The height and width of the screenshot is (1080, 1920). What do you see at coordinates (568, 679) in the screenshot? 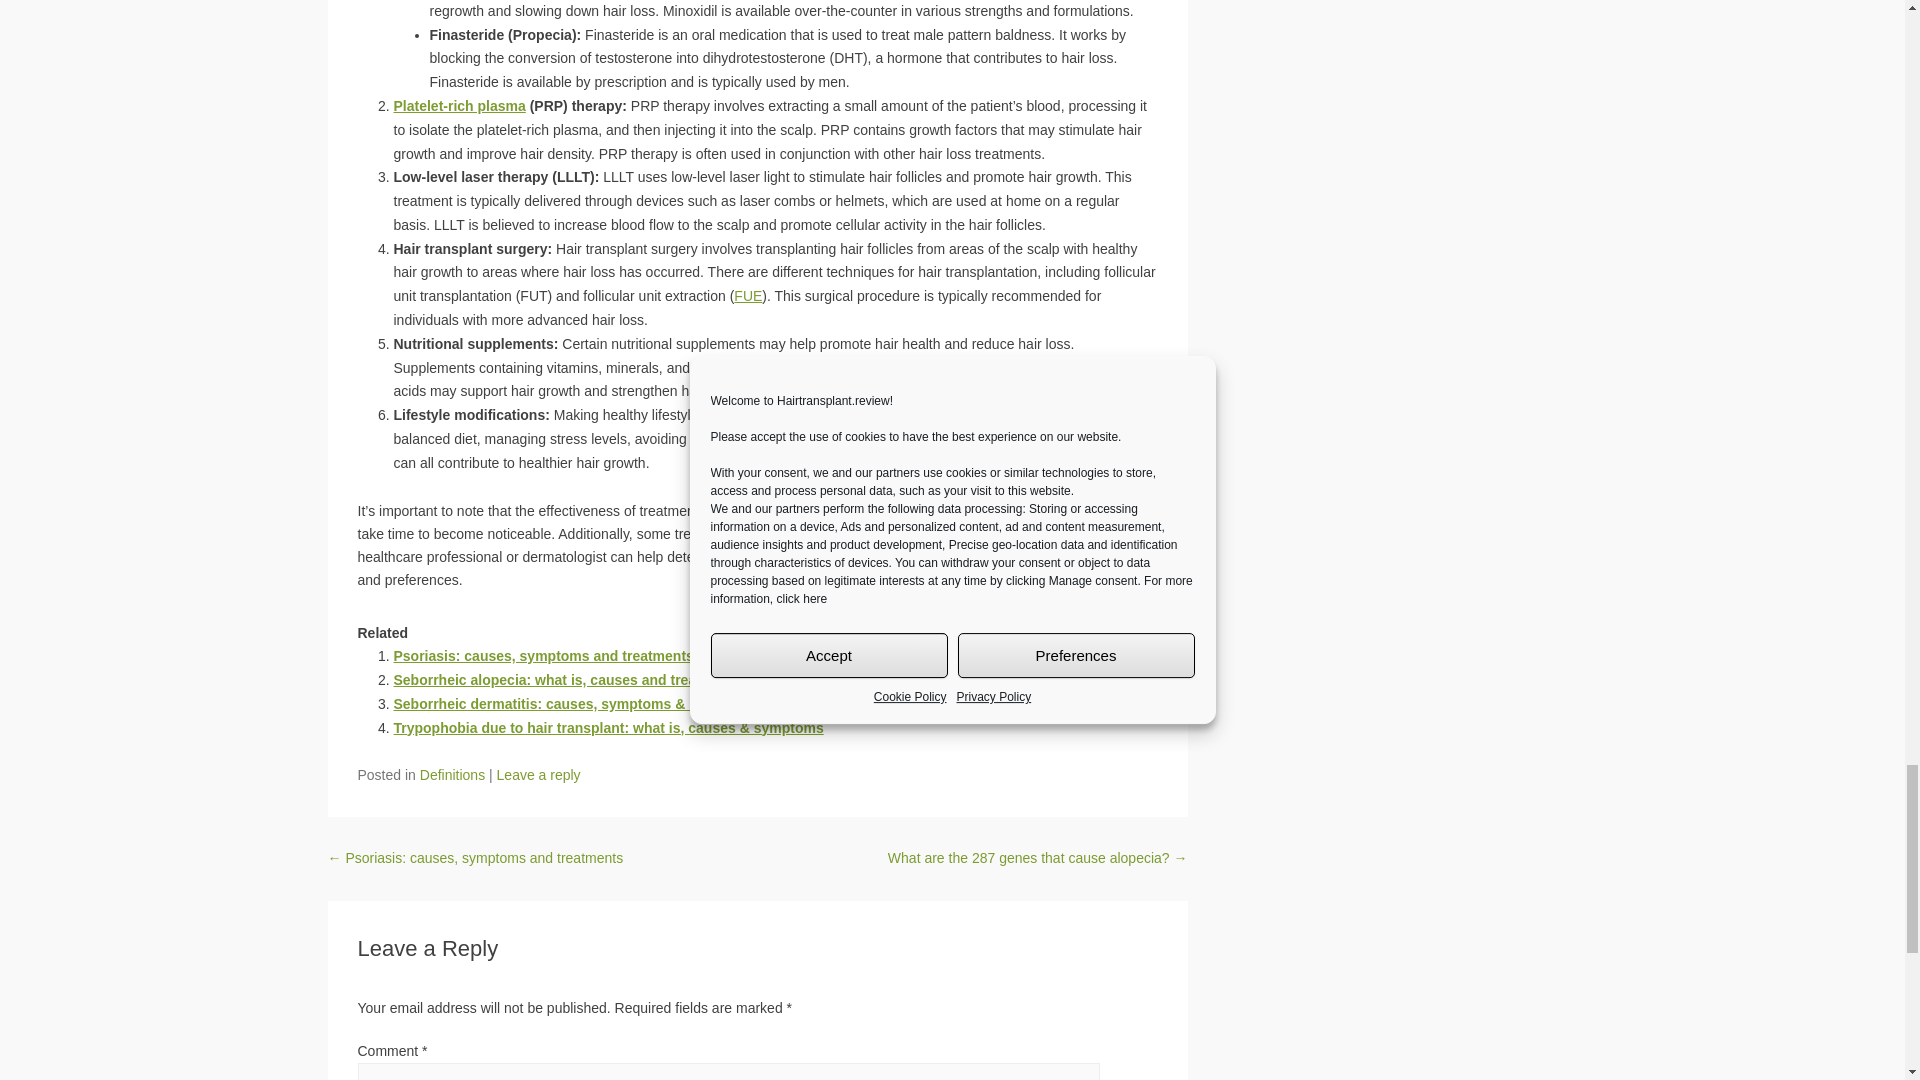
I see `Seborrheic alopecia: what is, causes and treatments` at bounding box center [568, 679].